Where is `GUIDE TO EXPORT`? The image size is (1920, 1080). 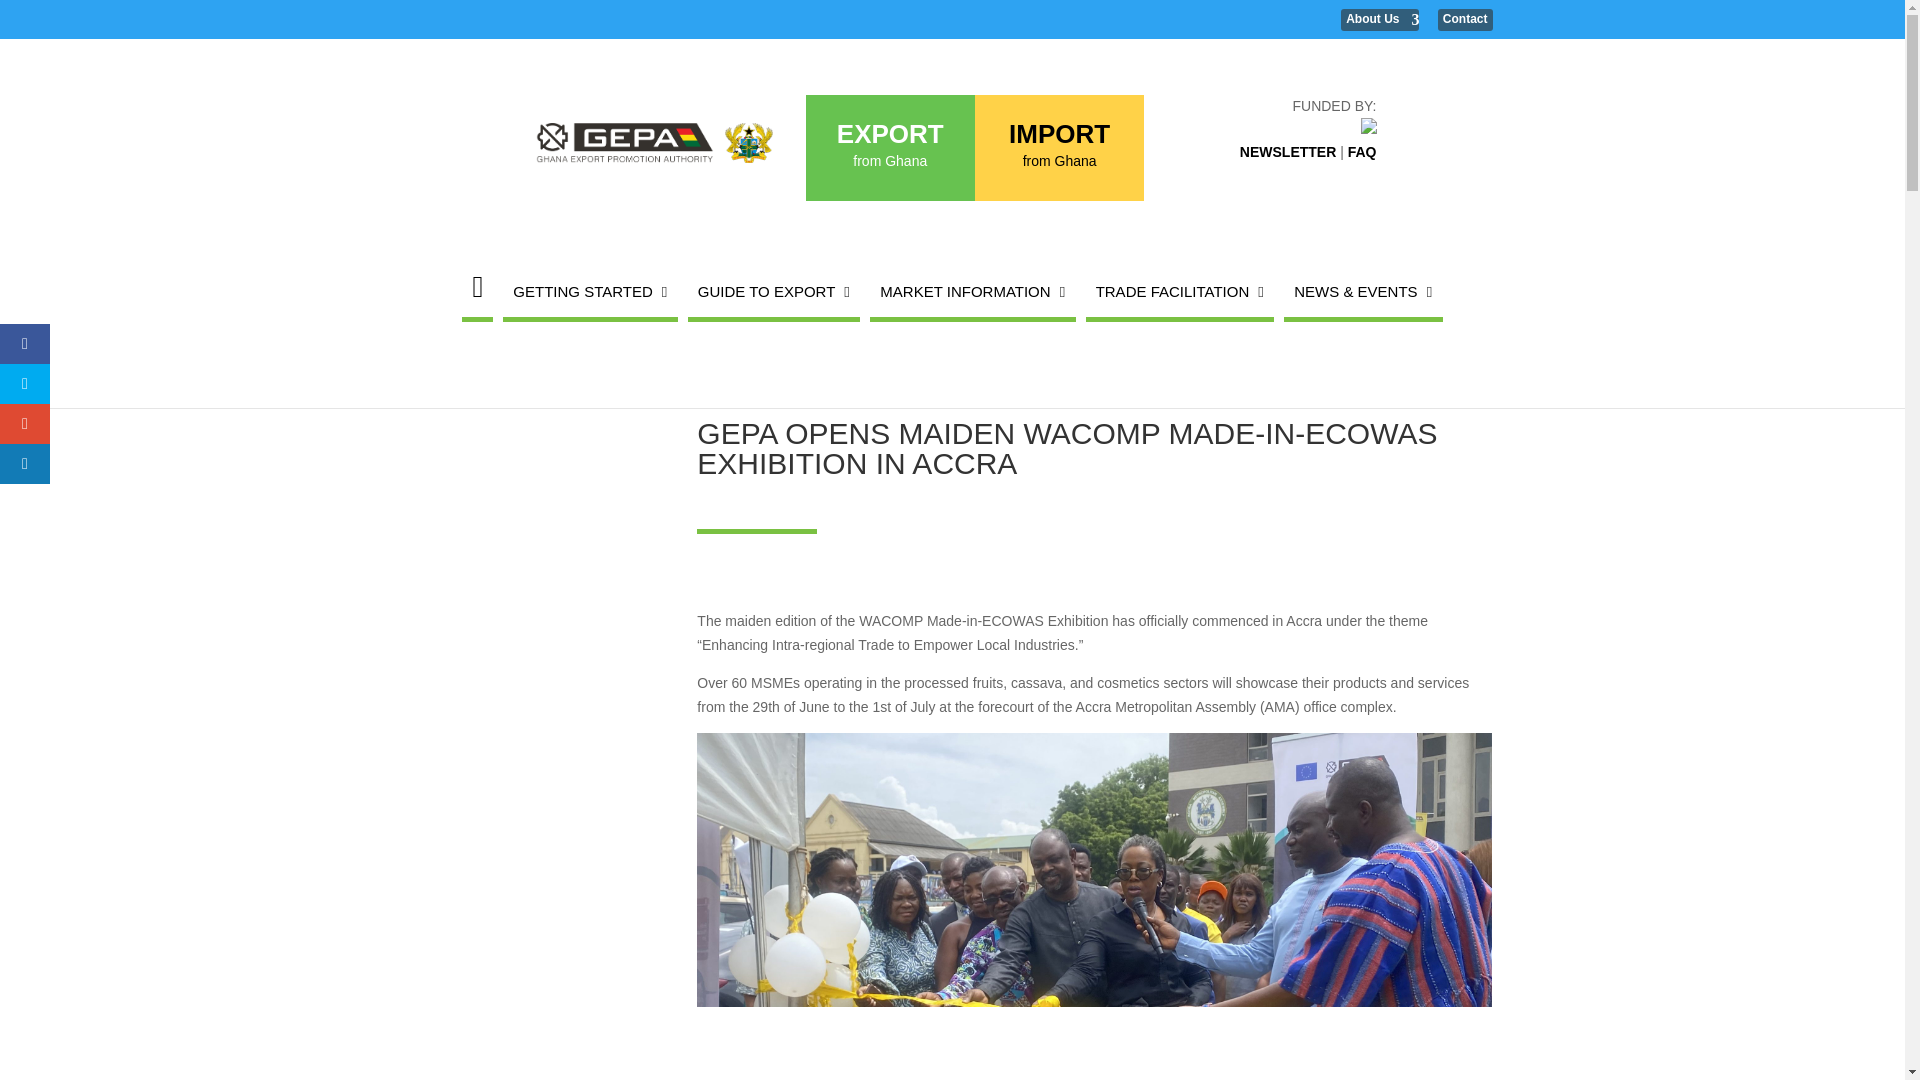
GUIDE TO EXPORT is located at coordinates (774, 291).